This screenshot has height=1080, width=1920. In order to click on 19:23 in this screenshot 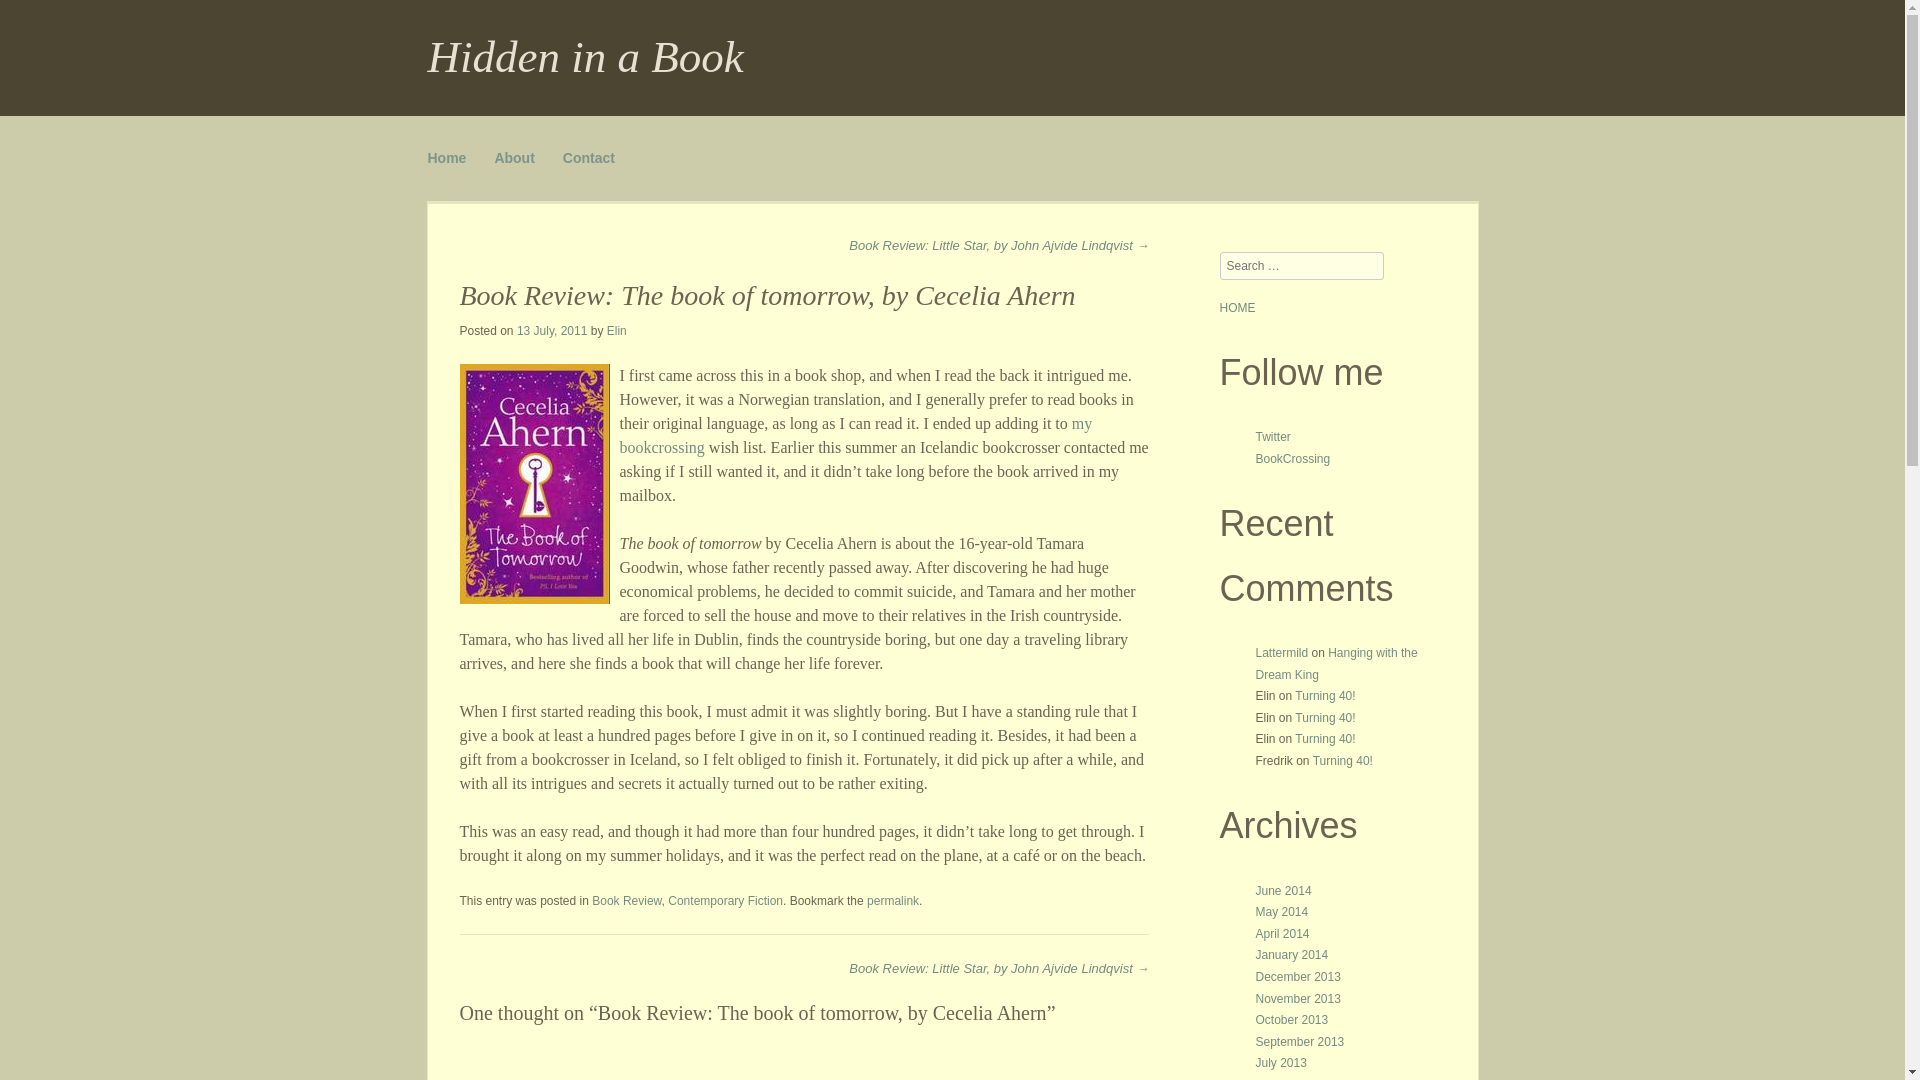, I will do `click(552, 331)`.